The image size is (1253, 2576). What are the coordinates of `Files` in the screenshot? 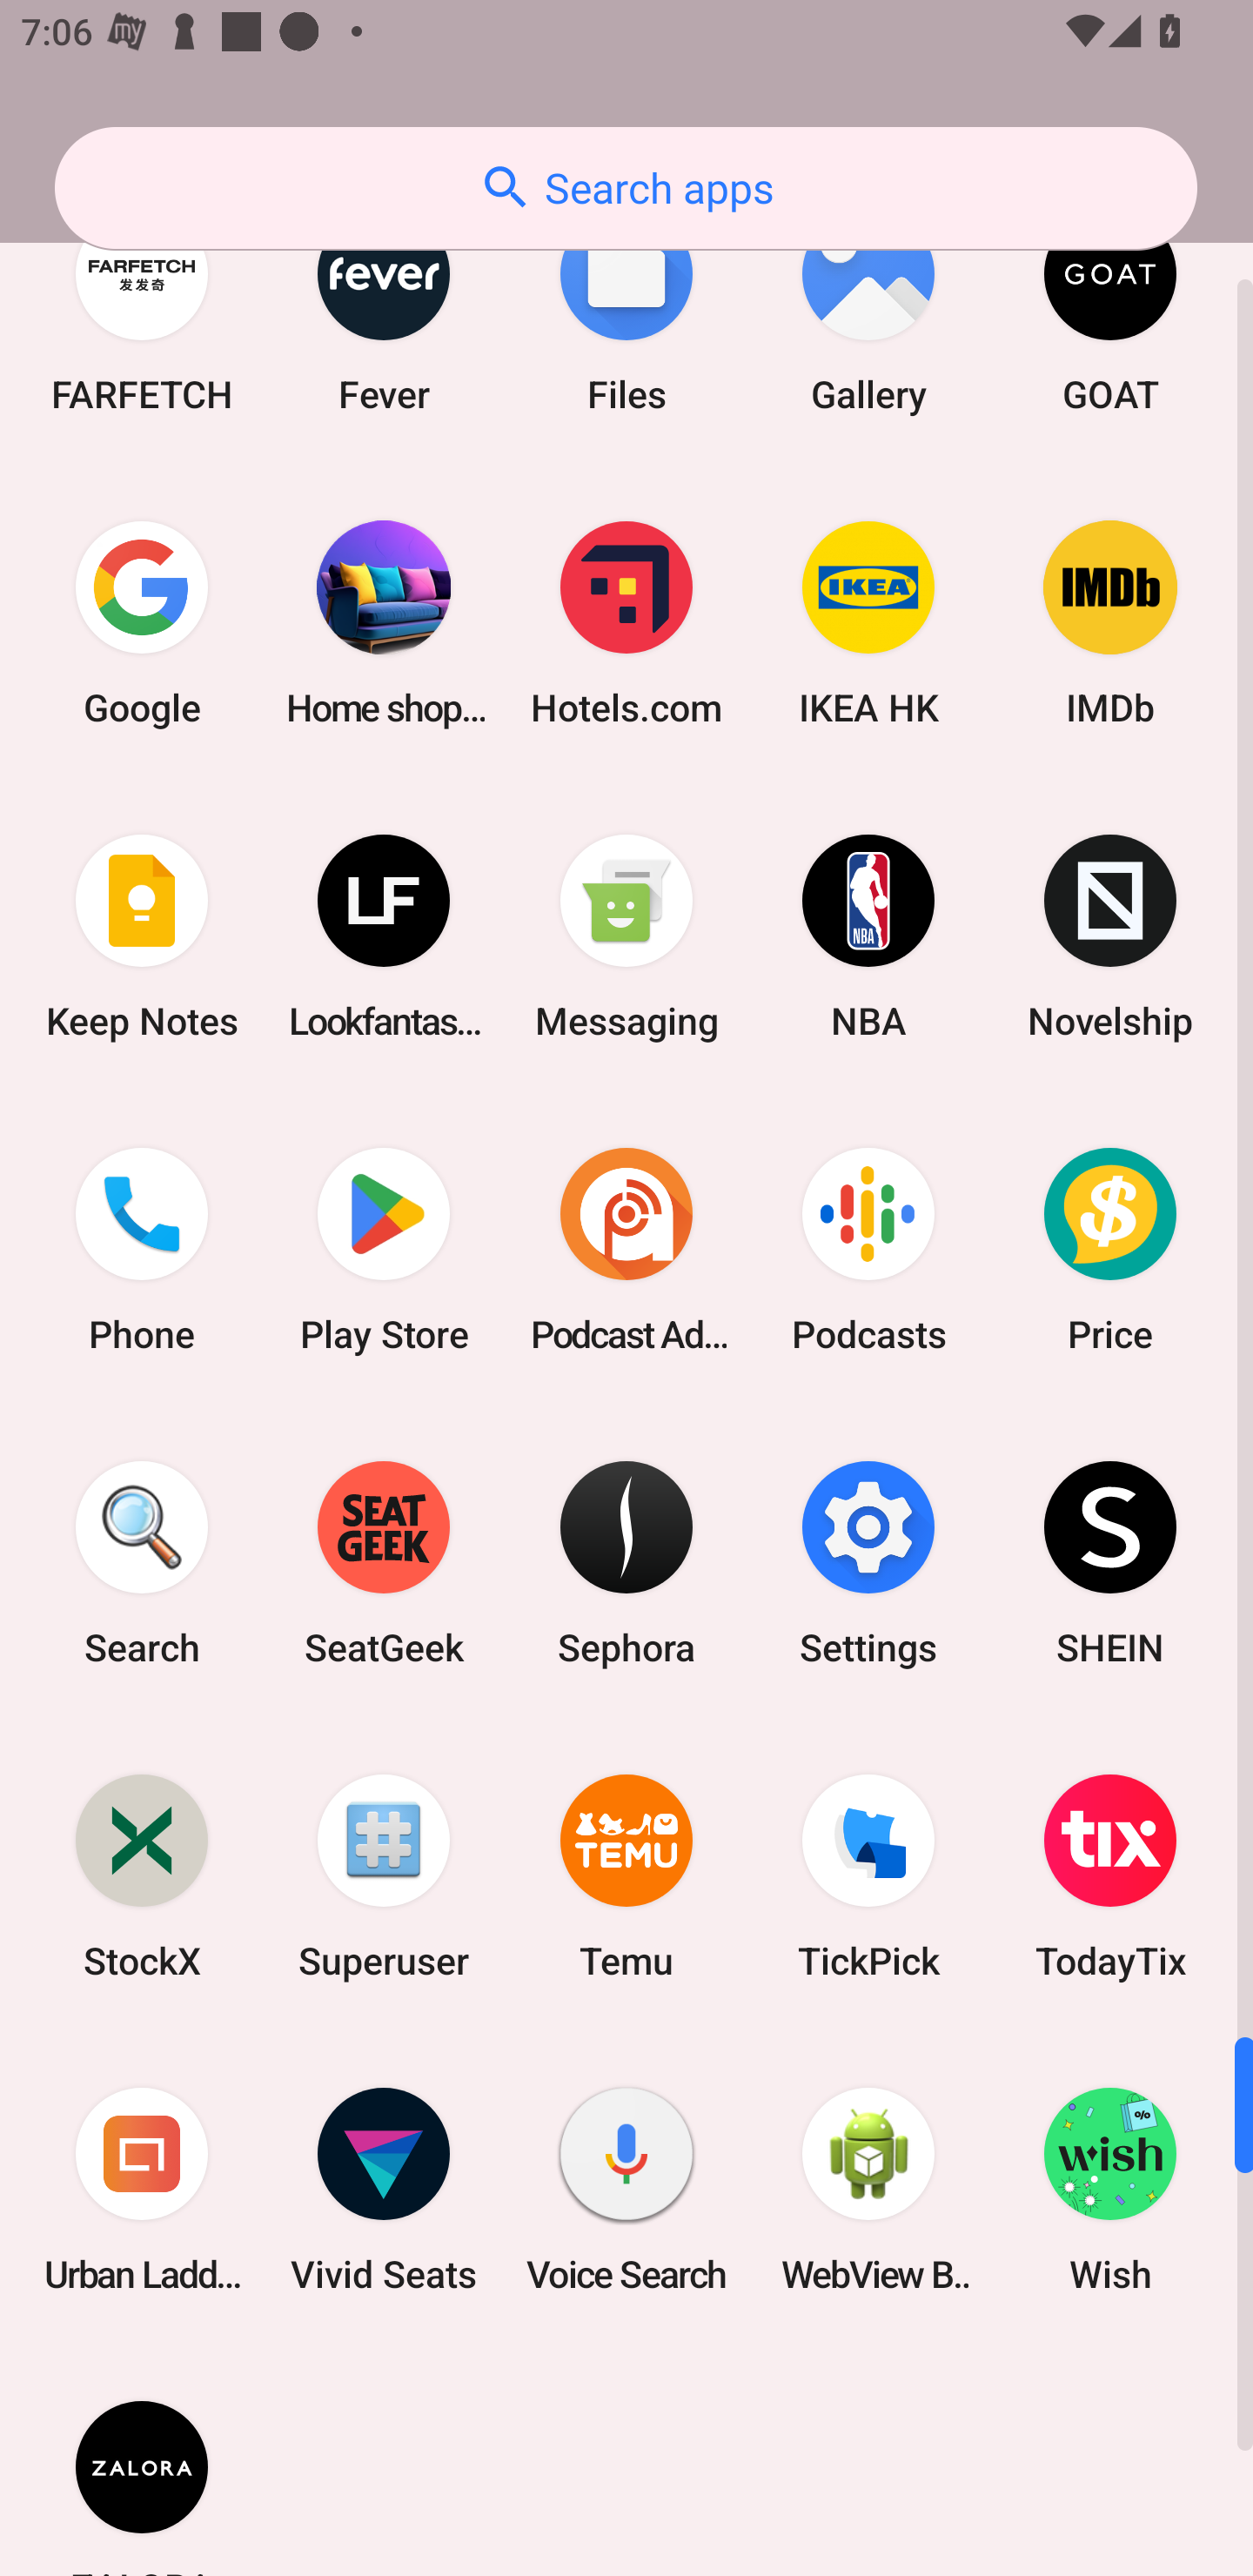 It's located at (626, 308).